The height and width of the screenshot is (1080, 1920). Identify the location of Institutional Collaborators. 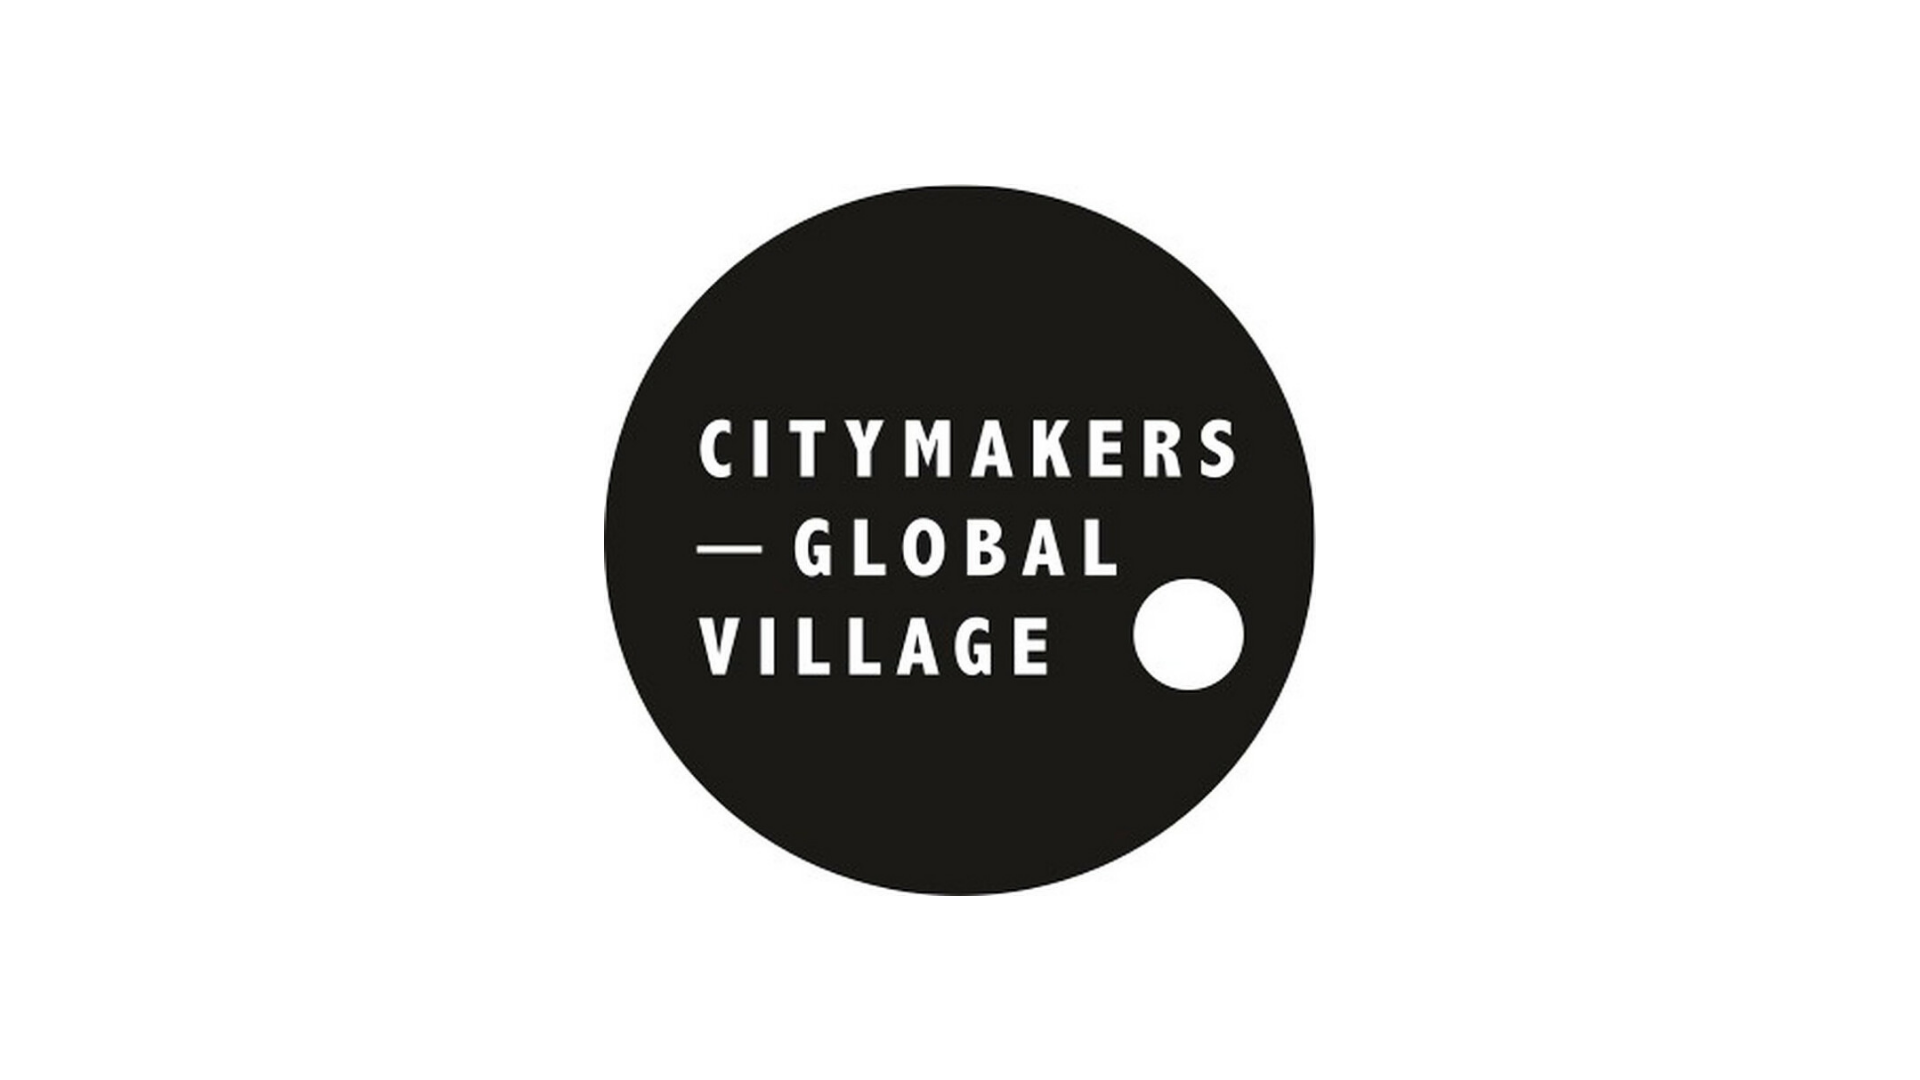
(1765, 57).